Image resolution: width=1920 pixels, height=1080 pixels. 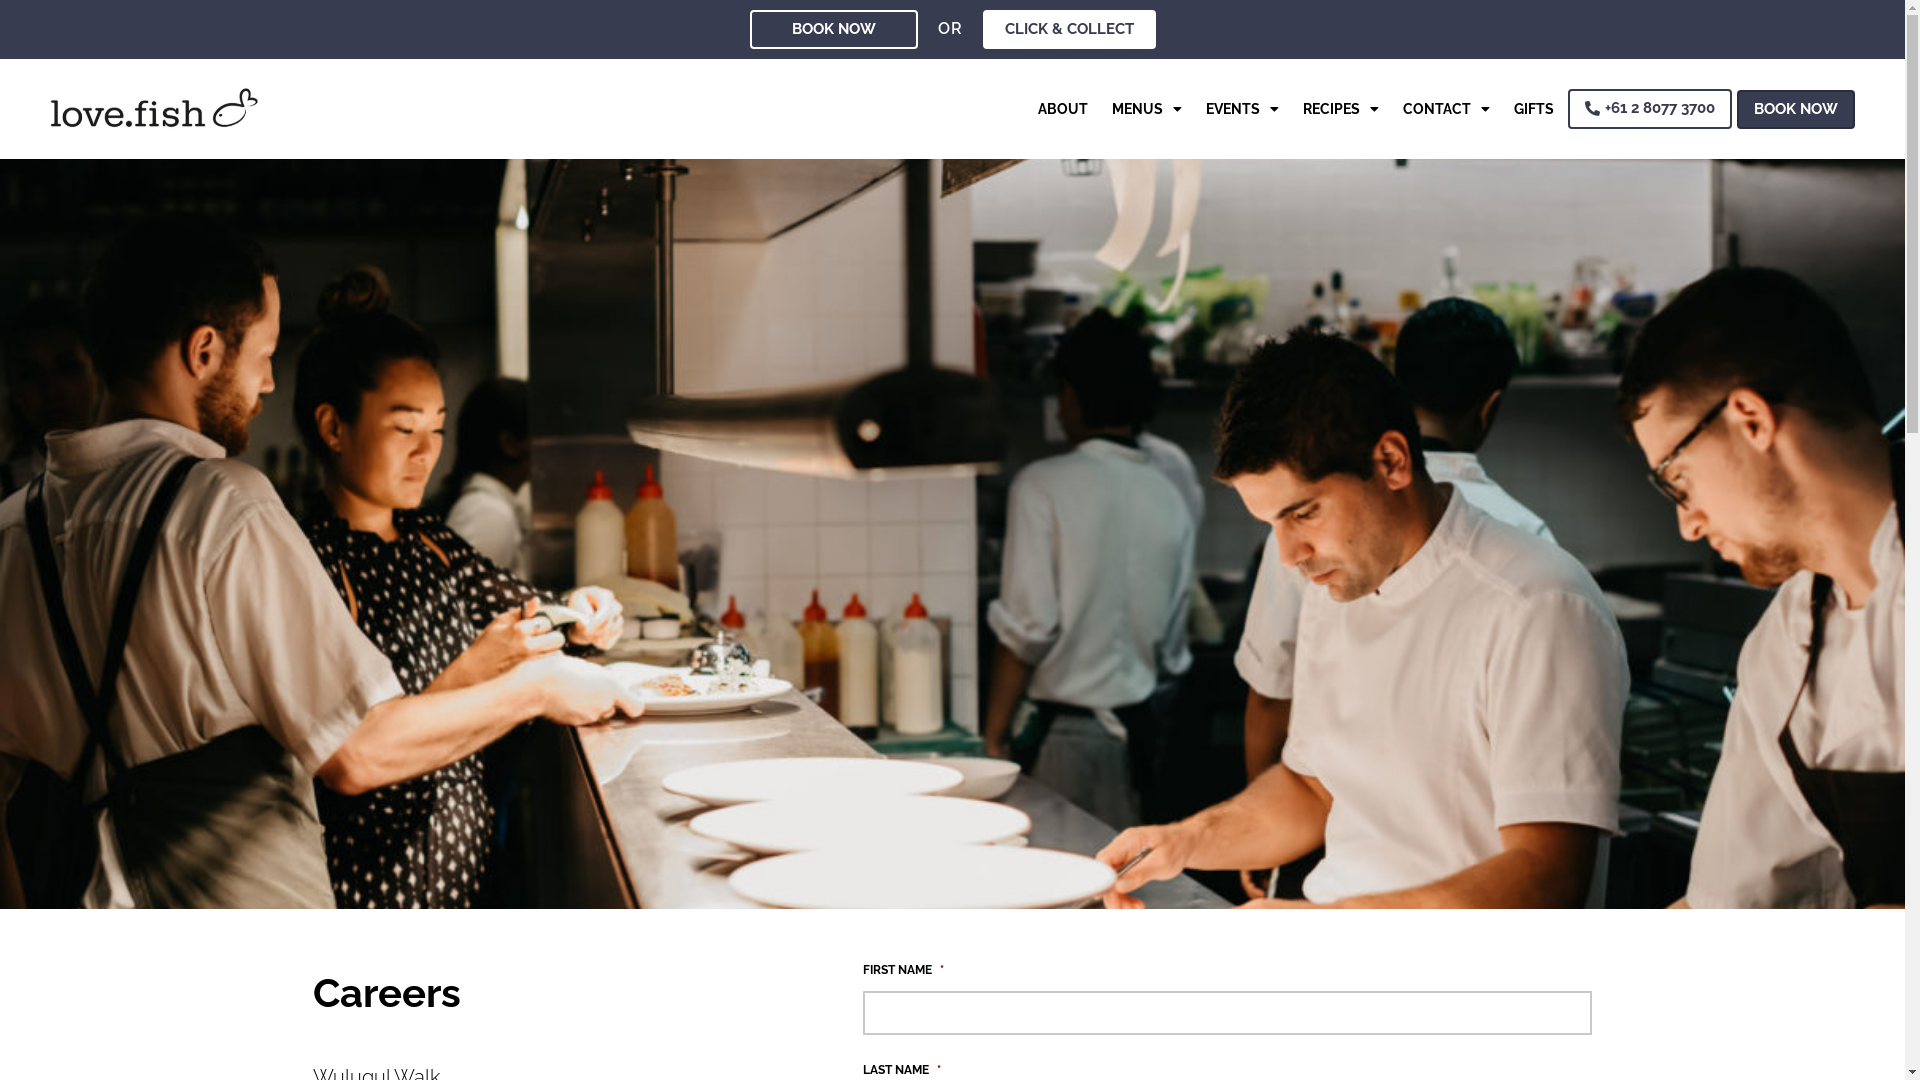 What do you see at coordinates (1650, 109) in the screenshot?
I see `+61 2 8077 3700` at bounding box center [1650, 109].